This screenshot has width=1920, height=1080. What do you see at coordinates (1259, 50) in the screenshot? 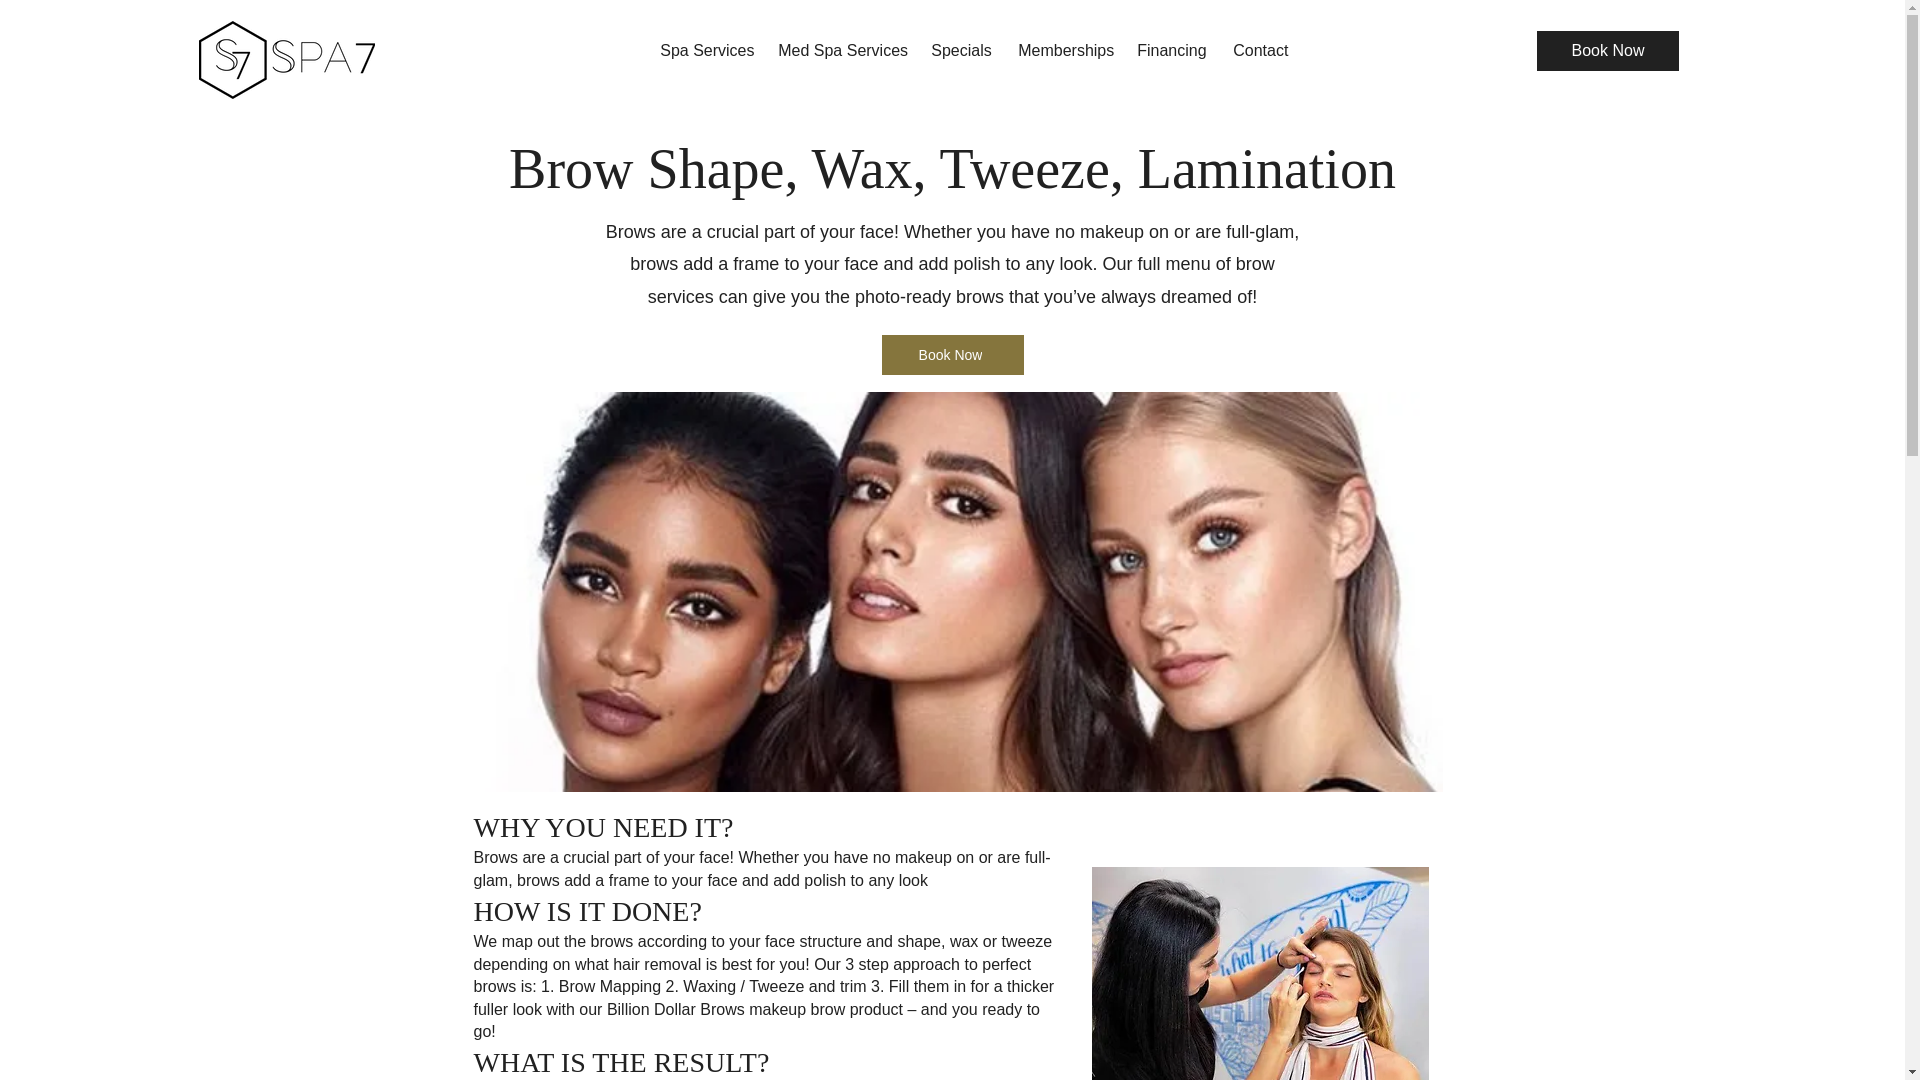
I see `Contact` at bounding box center [1259, 50].